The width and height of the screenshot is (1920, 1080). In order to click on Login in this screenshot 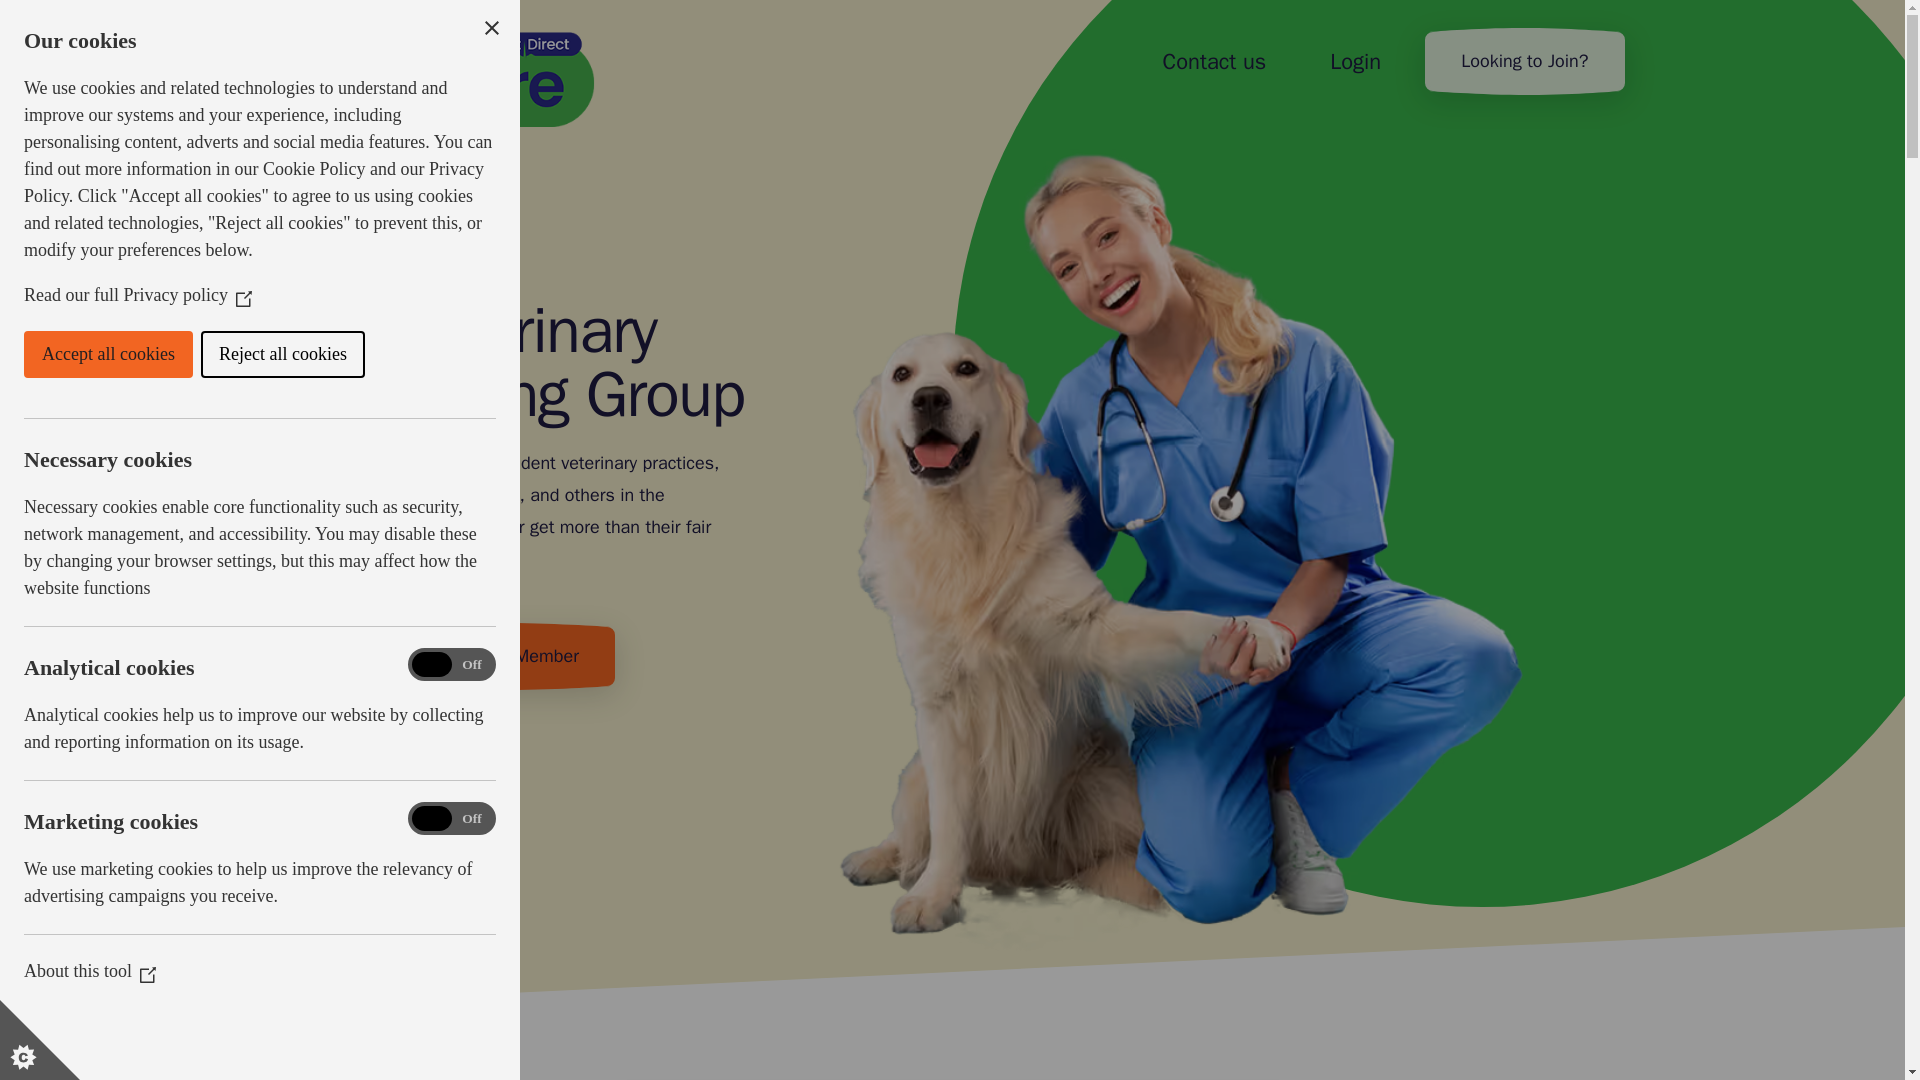, I will do `click(1355, 62)`.